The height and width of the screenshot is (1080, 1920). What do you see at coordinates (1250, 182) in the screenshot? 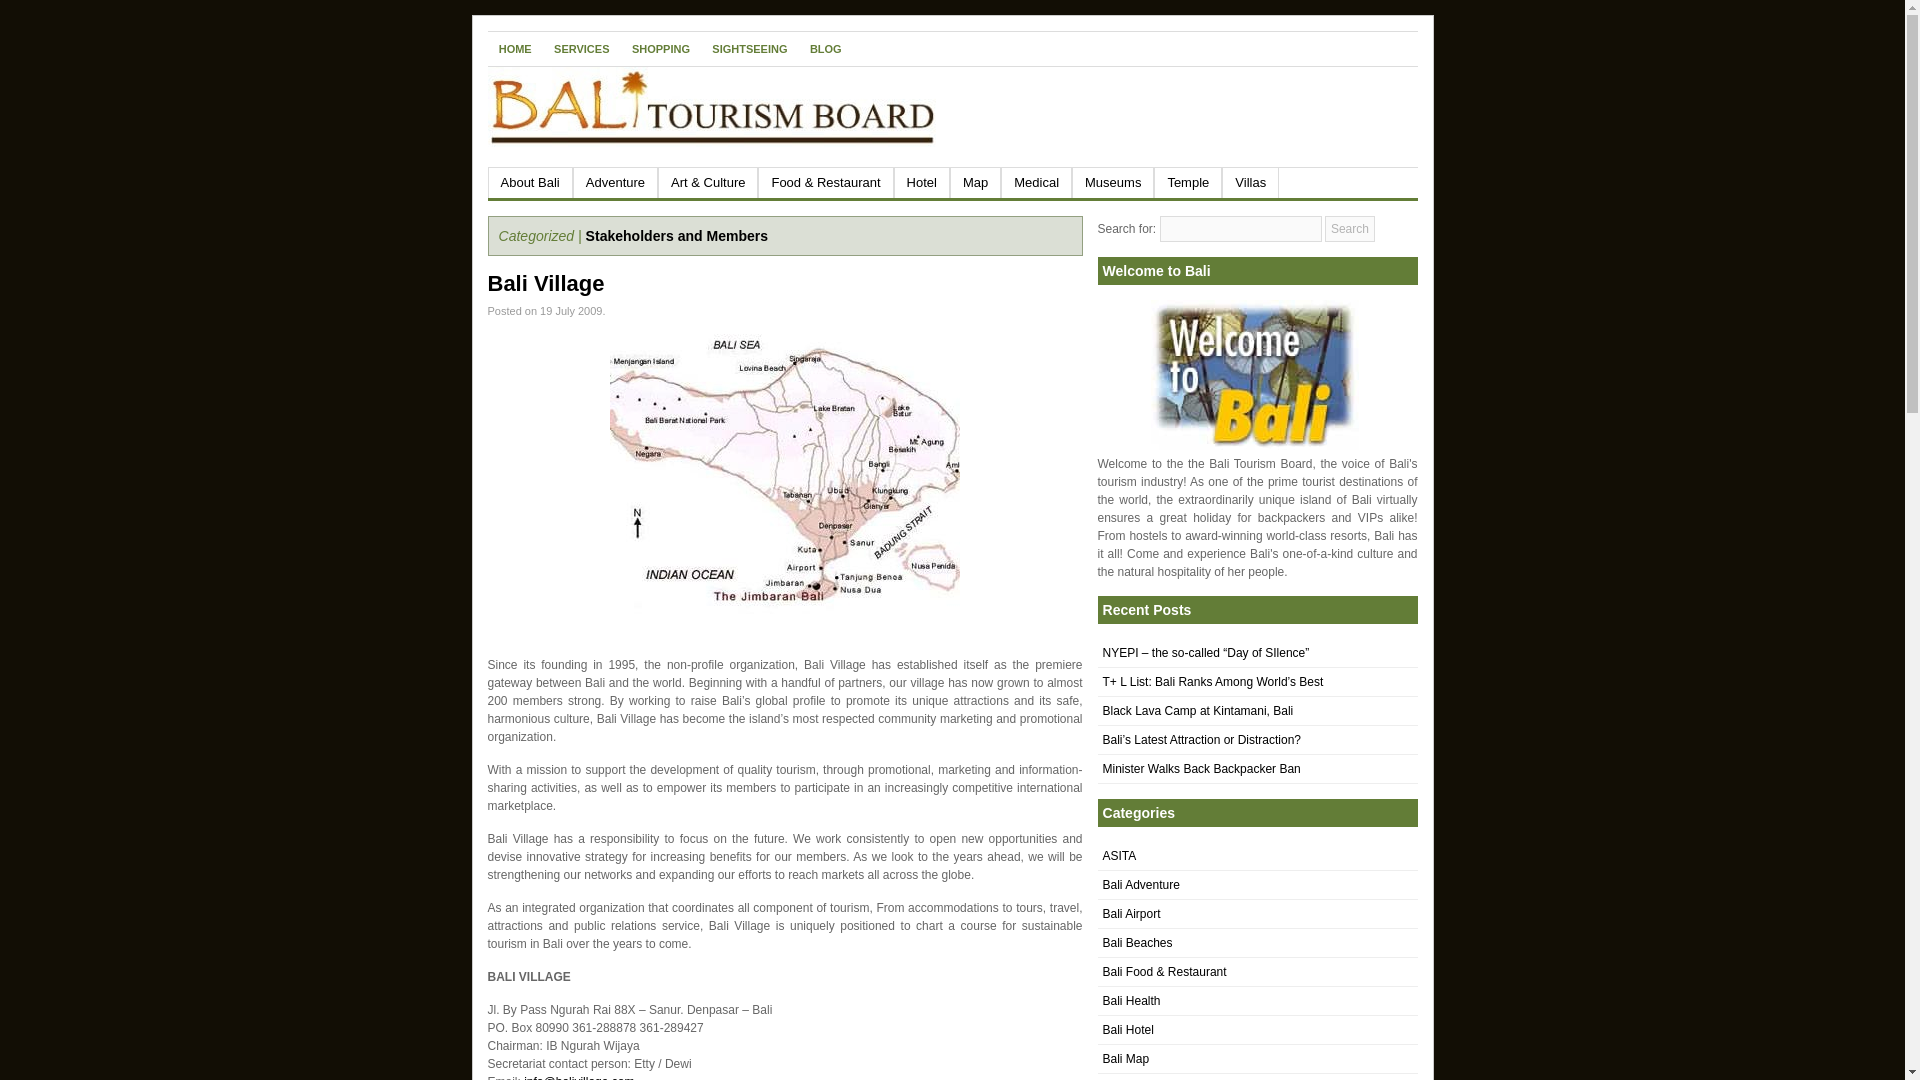
I see `Villas` at bounding box center [1250, 182].